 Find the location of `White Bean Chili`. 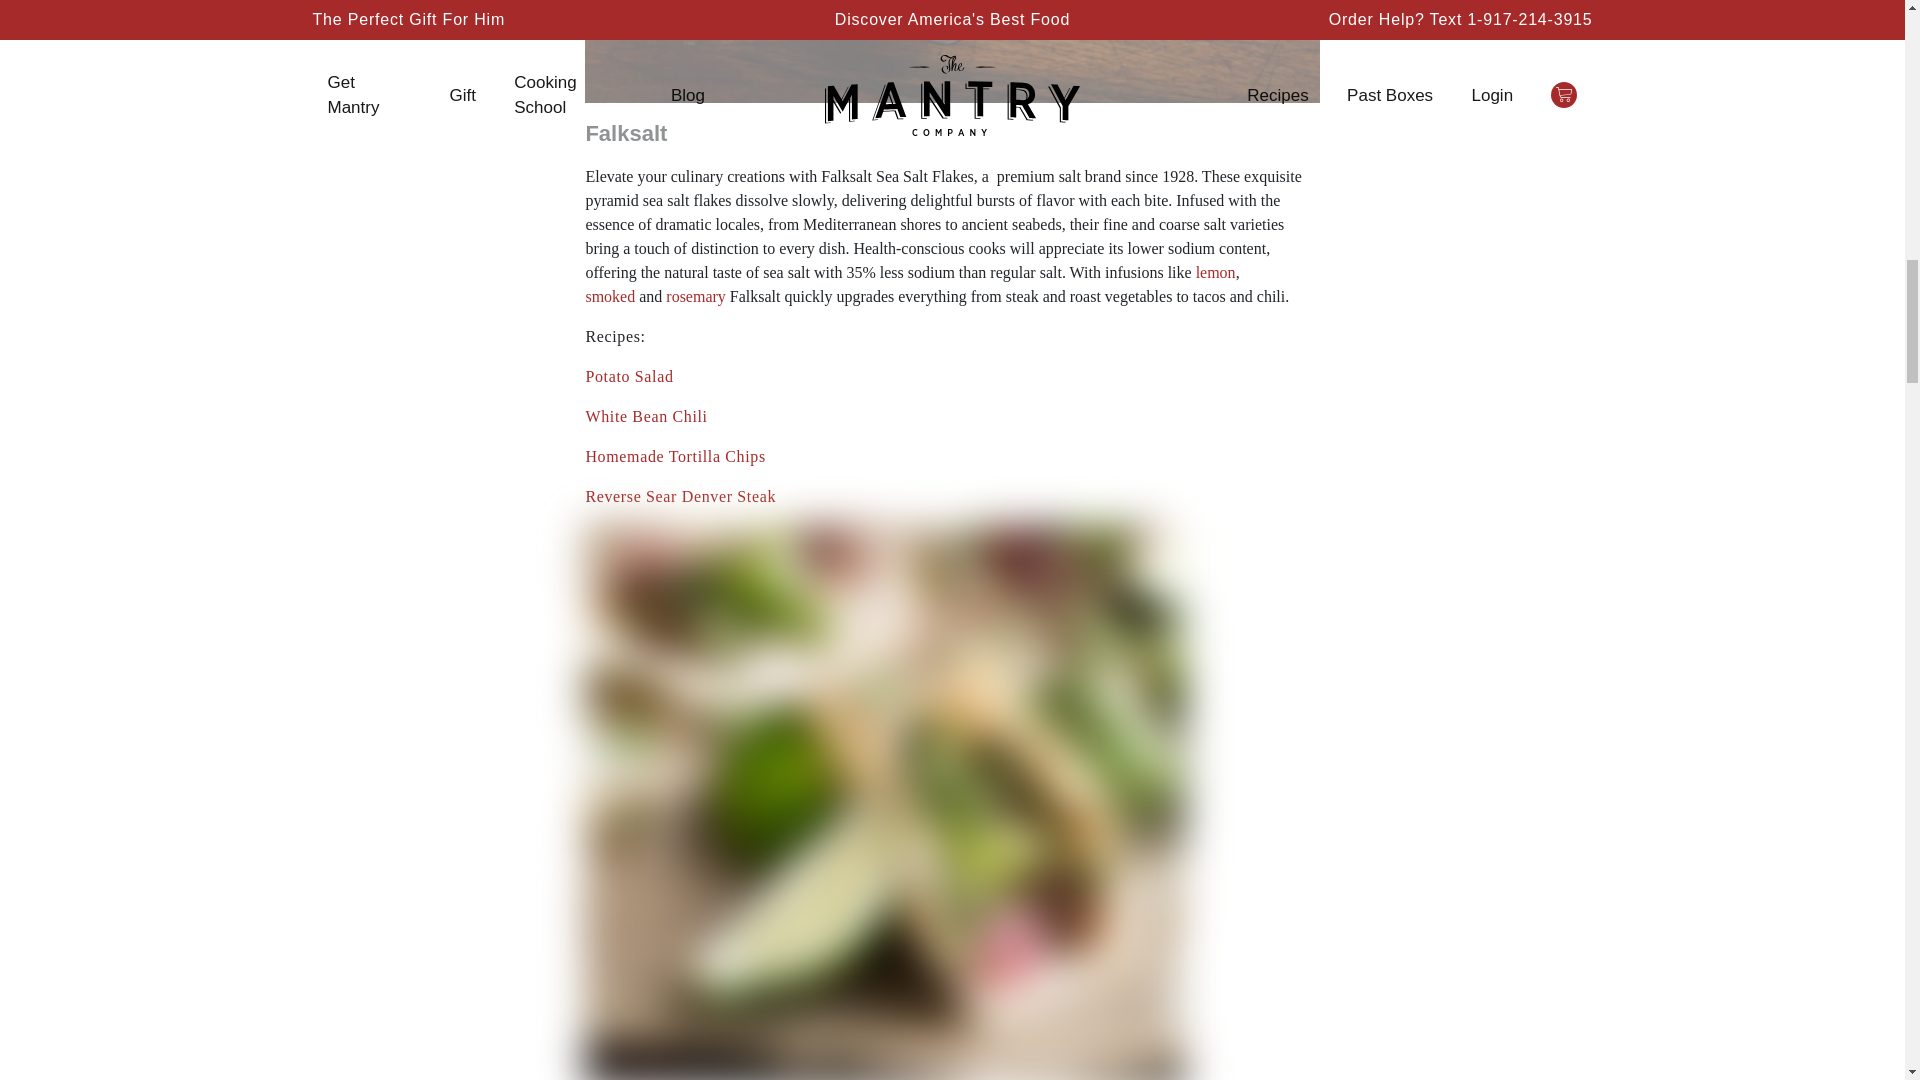

White Bean Chili is located at coordinates (646, 416).